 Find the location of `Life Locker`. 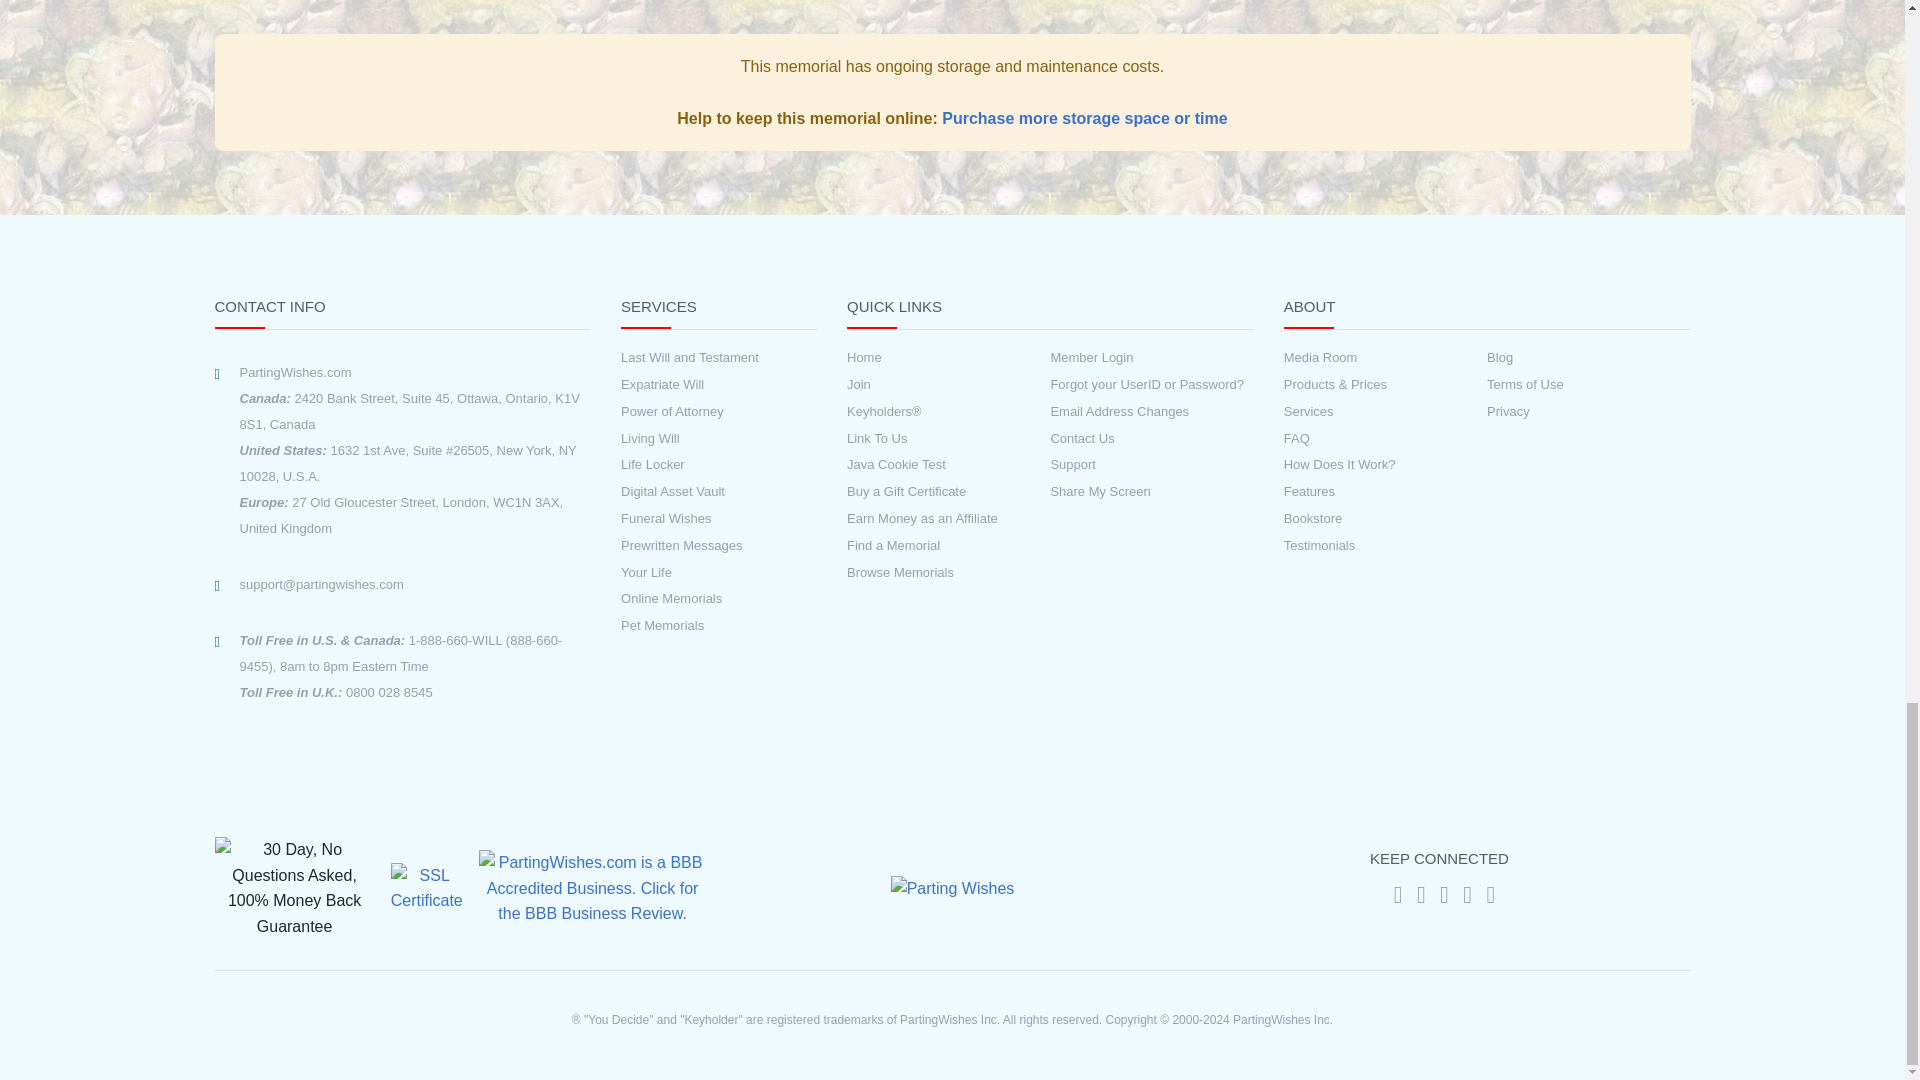

Life Locker is located at coordinates (689, 465).